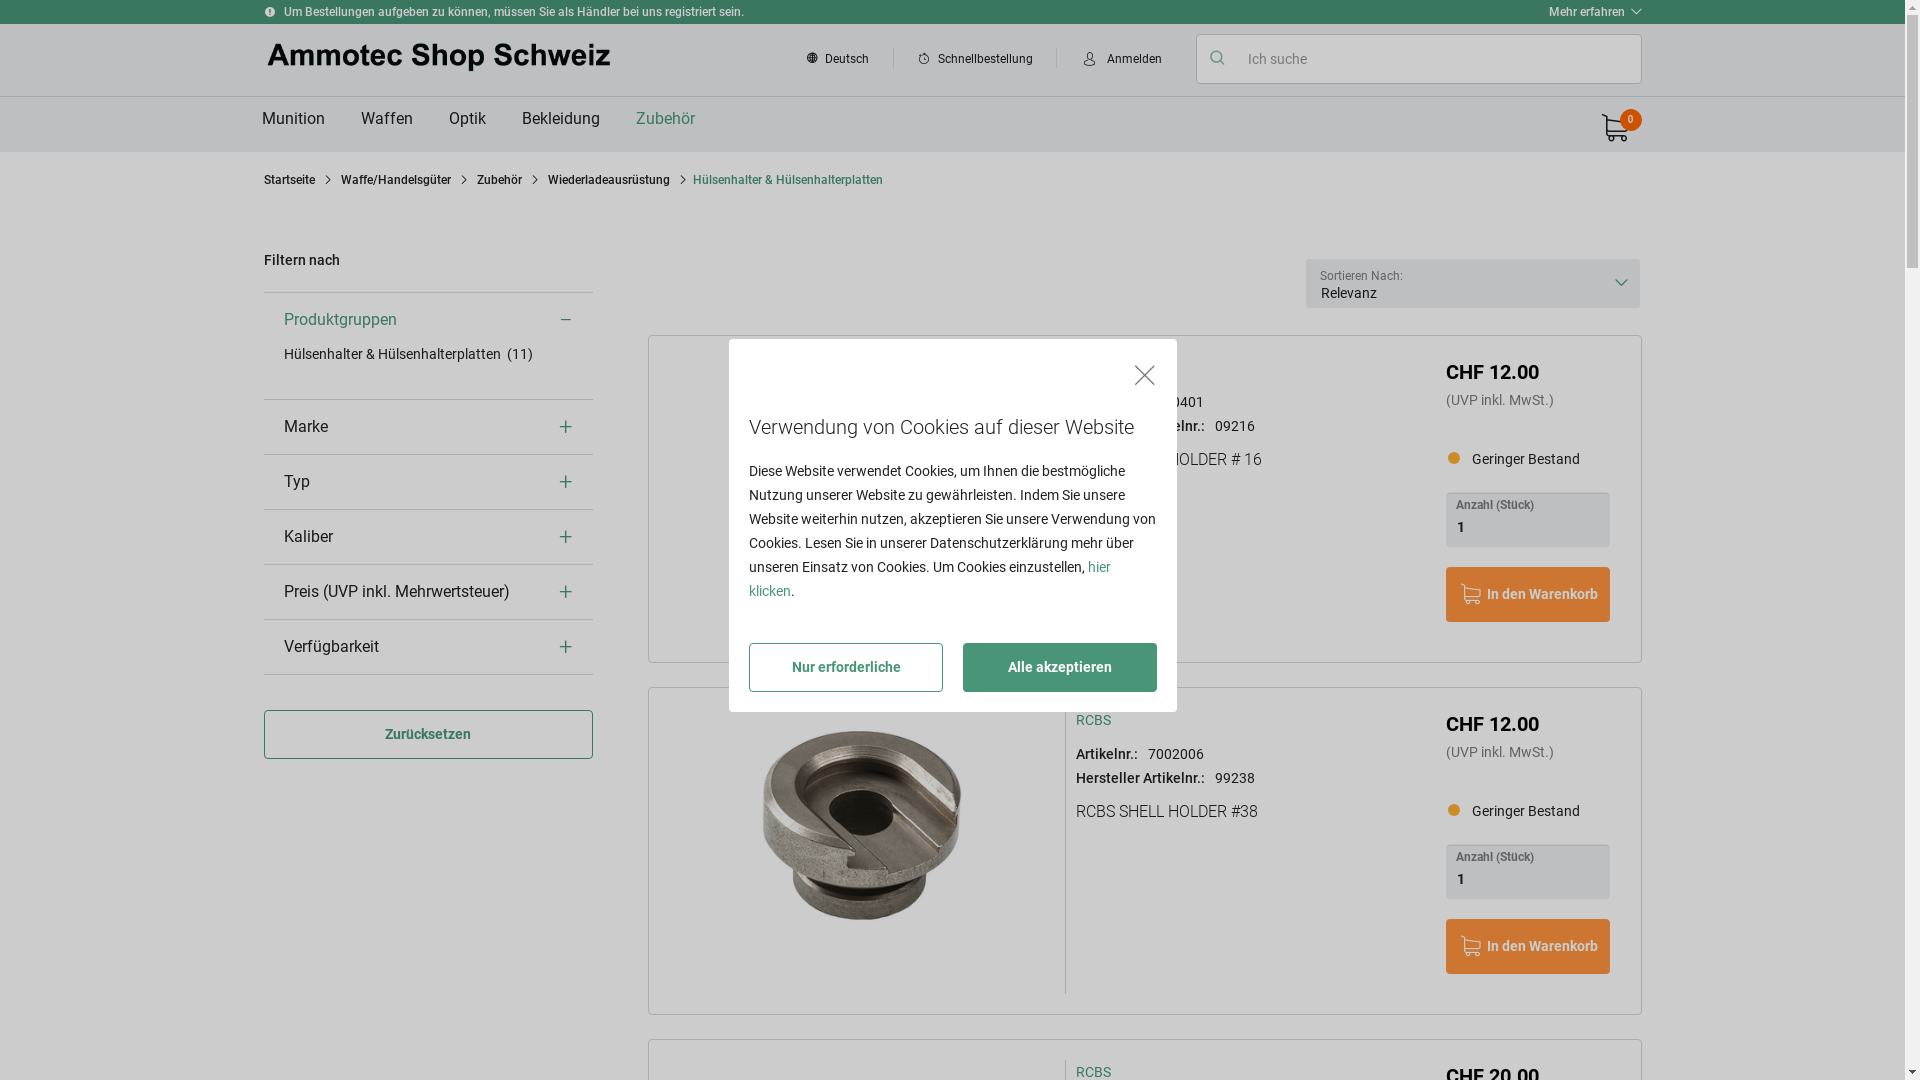 The image size is (1920, 1080). Describe the element at coordinates (1528, 946) in the screenshot. I see `In den Warenkorb` at that location.